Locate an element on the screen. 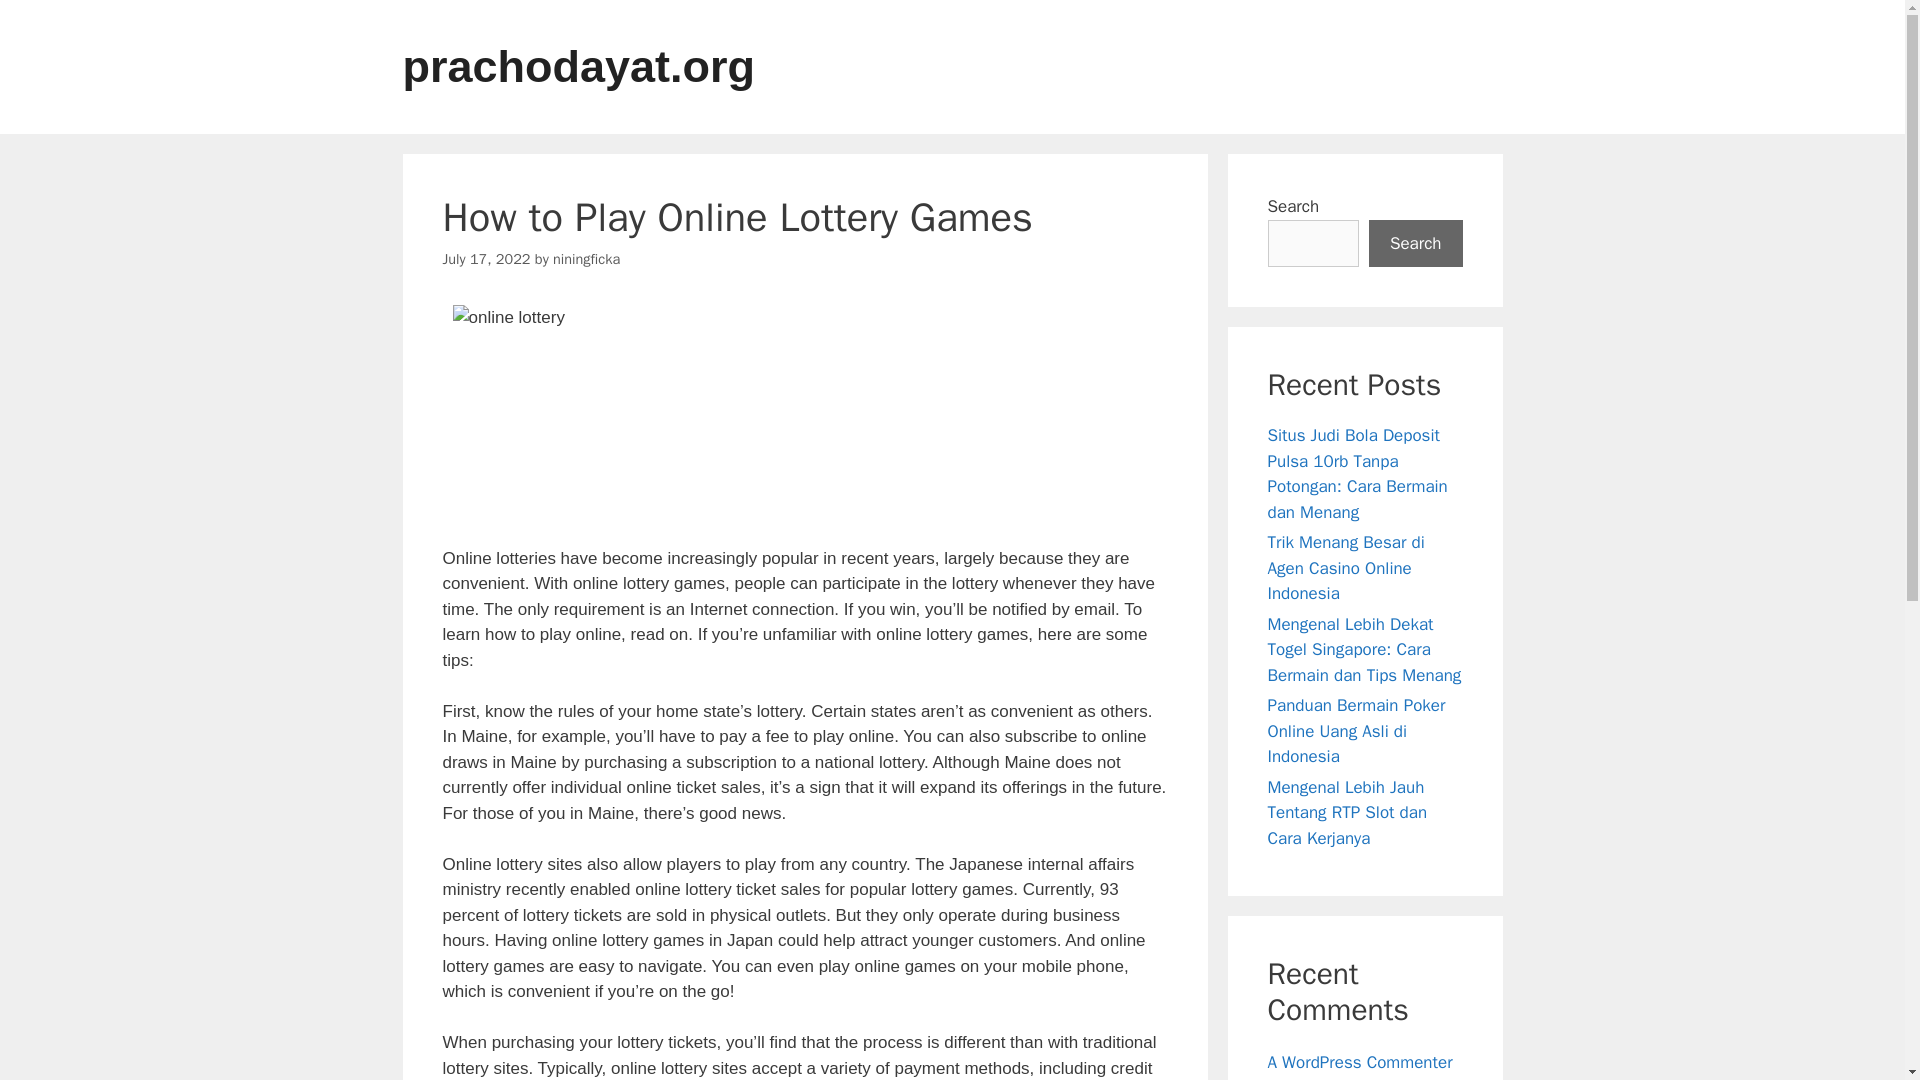  A WordPress Commenter is located at coordinates (1360, 1062).